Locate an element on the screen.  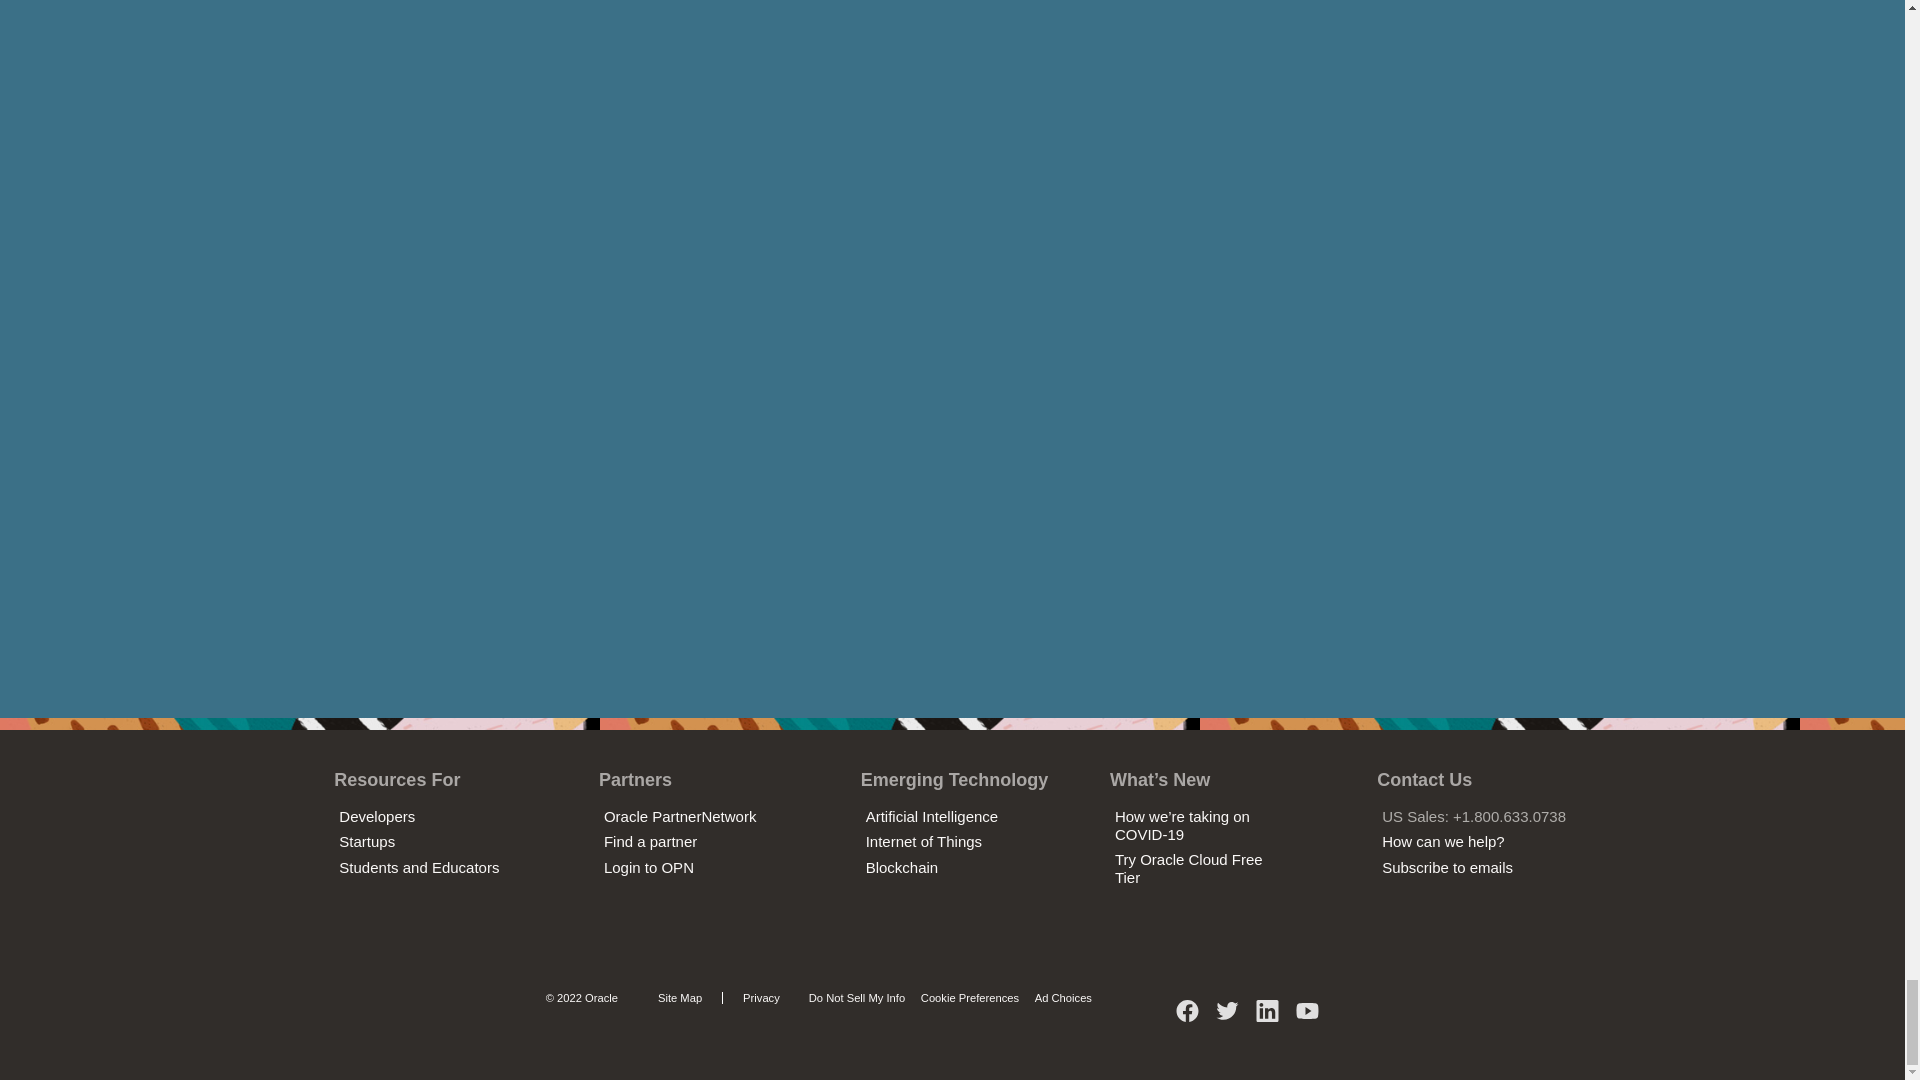
Follow Oracle on Twitter is located at coordinates (1228, 1018).